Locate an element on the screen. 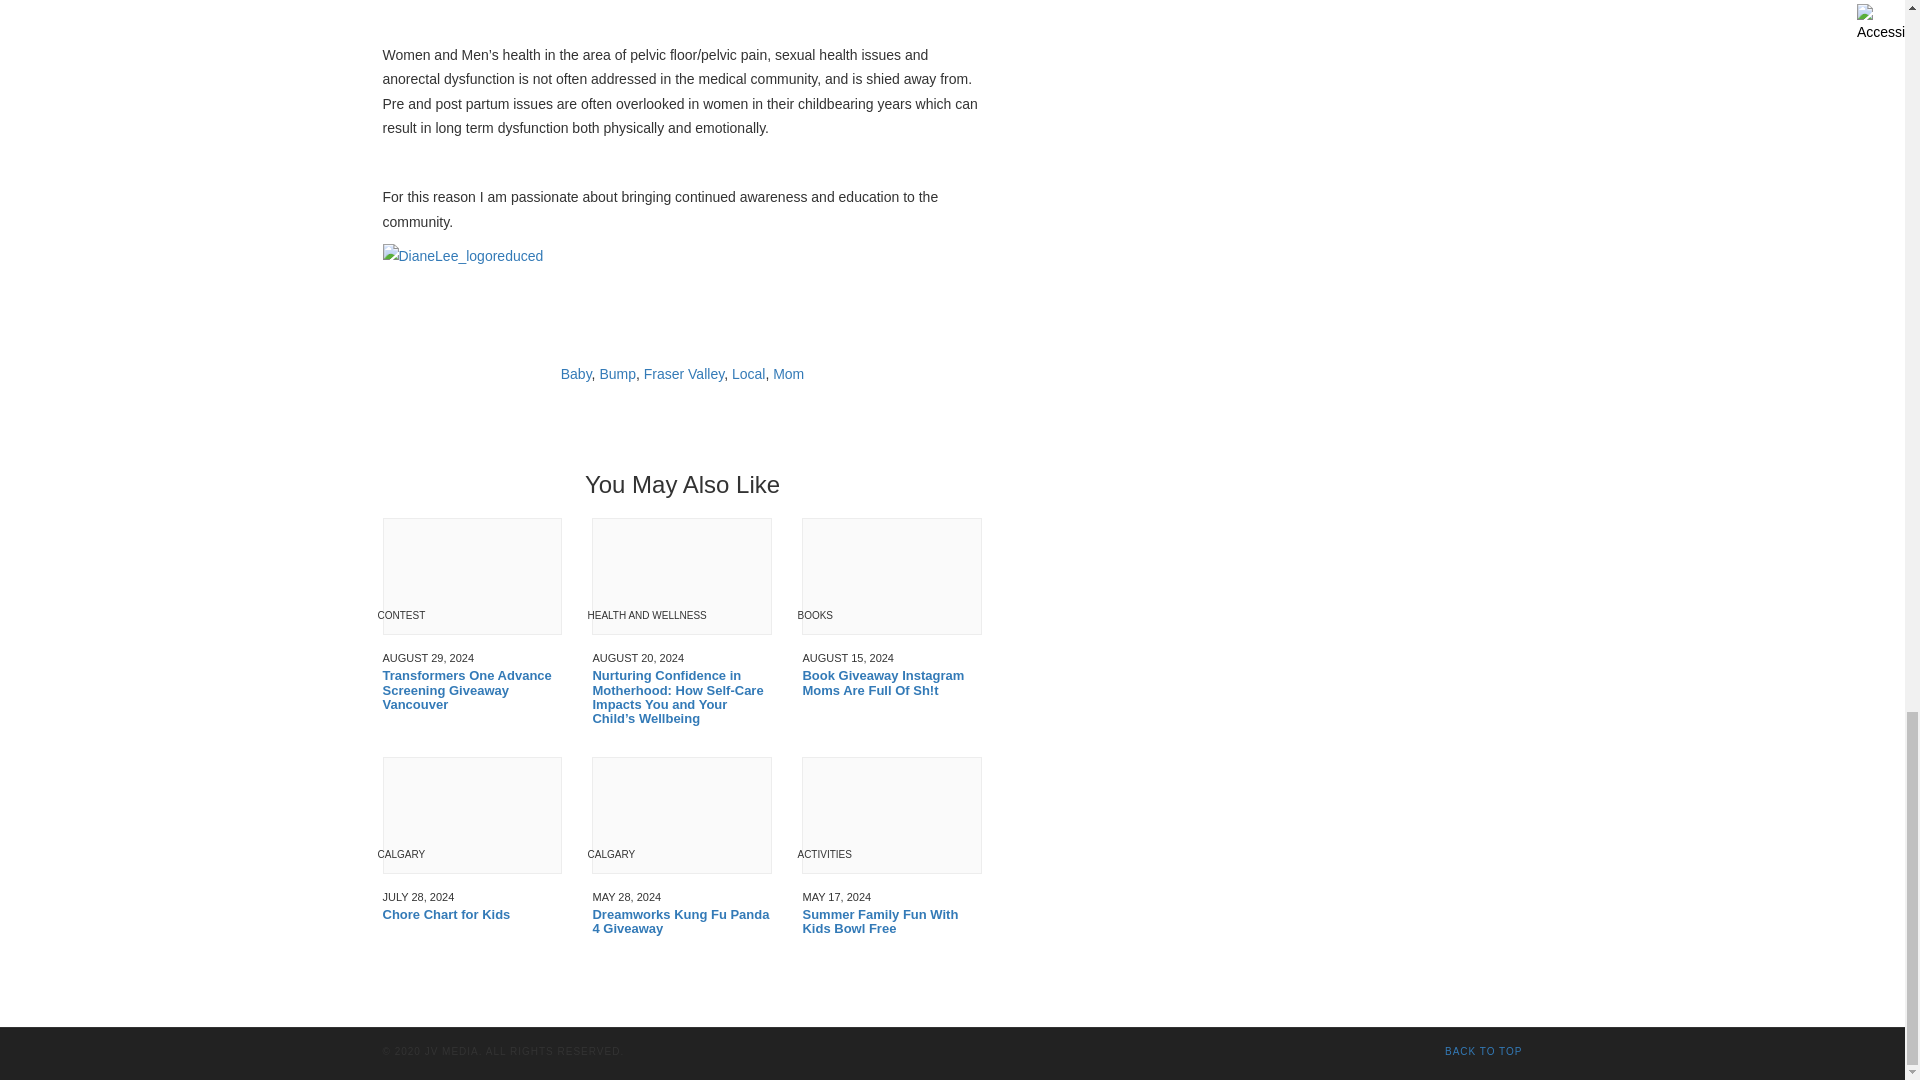 This screenshot has height=1080, width=1920. Summer Family Fun With Kids Bowl Free is located at coordinates (892, 922).